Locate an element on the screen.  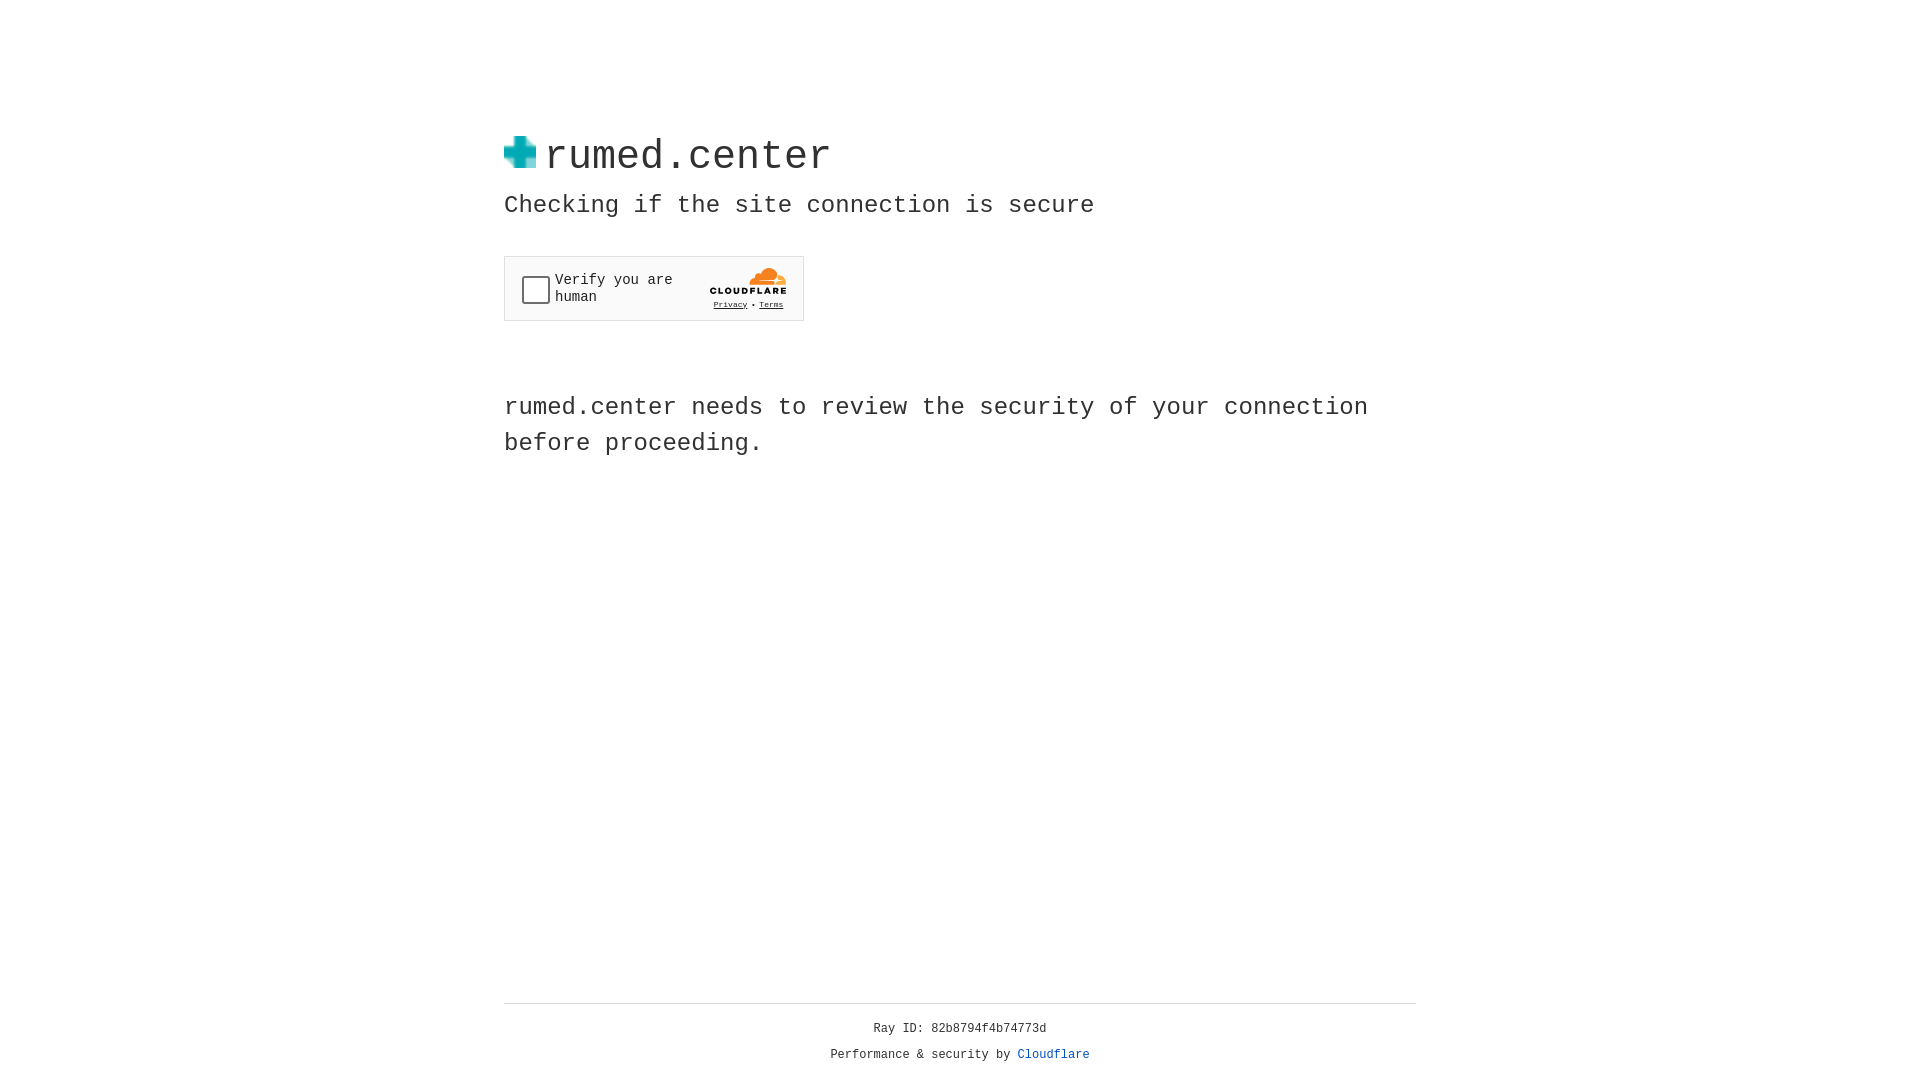
Widget containing a Cloudflare security challenge is located at coordinates (654, 288).